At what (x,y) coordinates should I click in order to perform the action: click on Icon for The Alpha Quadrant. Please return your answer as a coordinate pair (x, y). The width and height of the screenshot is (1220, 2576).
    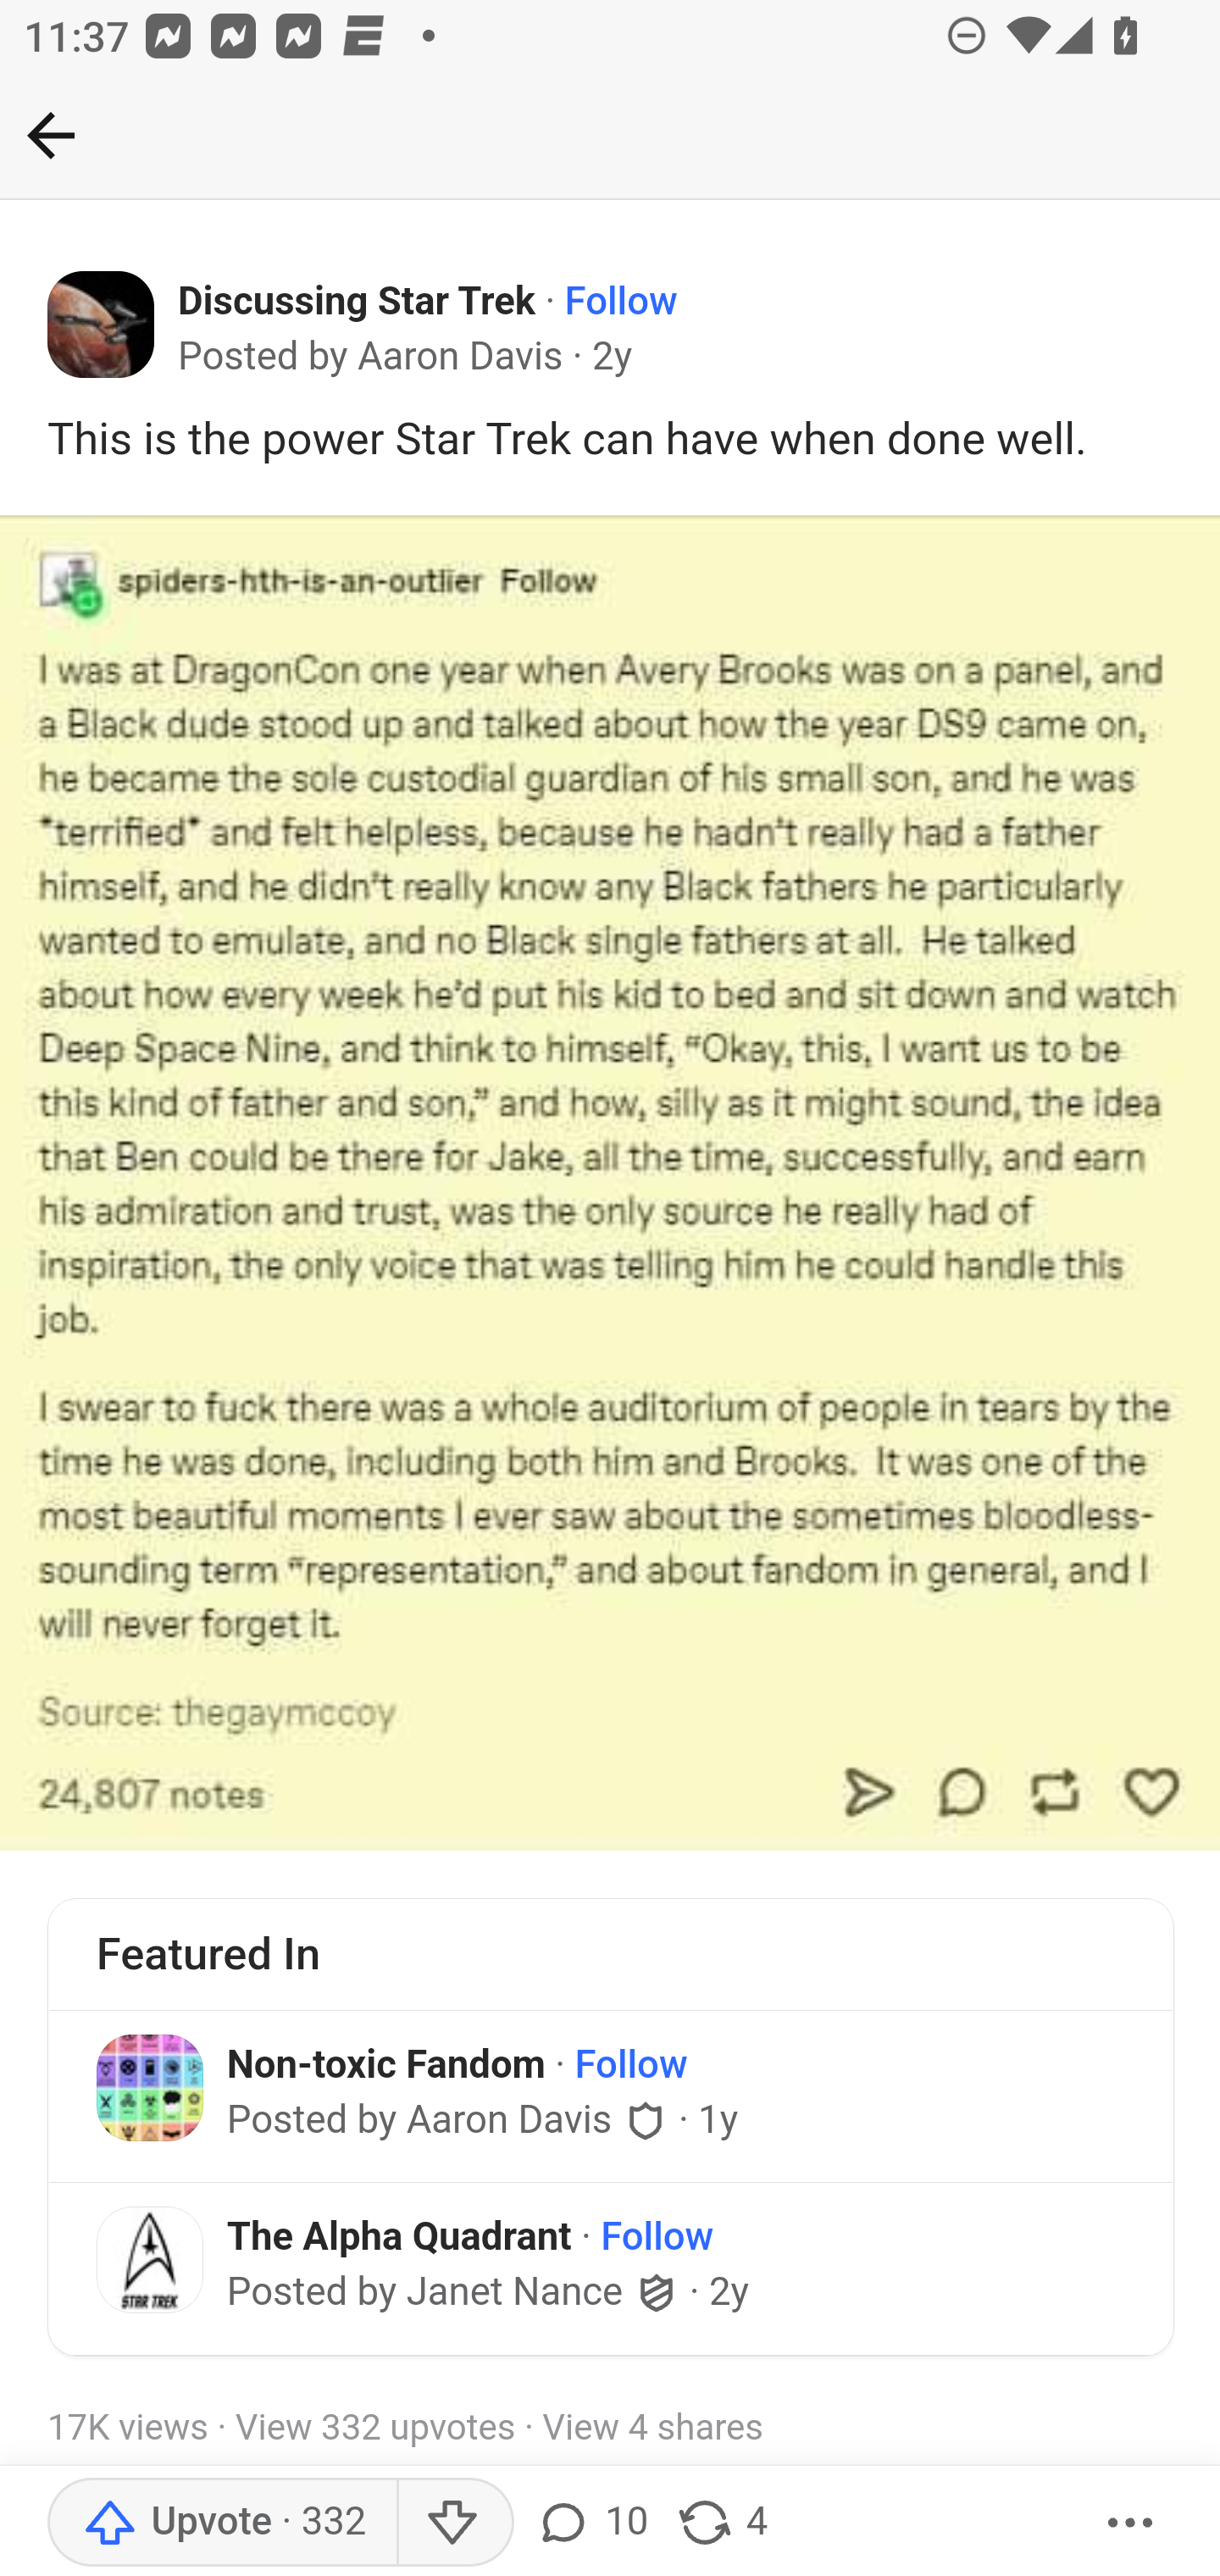
    Looking at the image, I should click on (149, 2259).